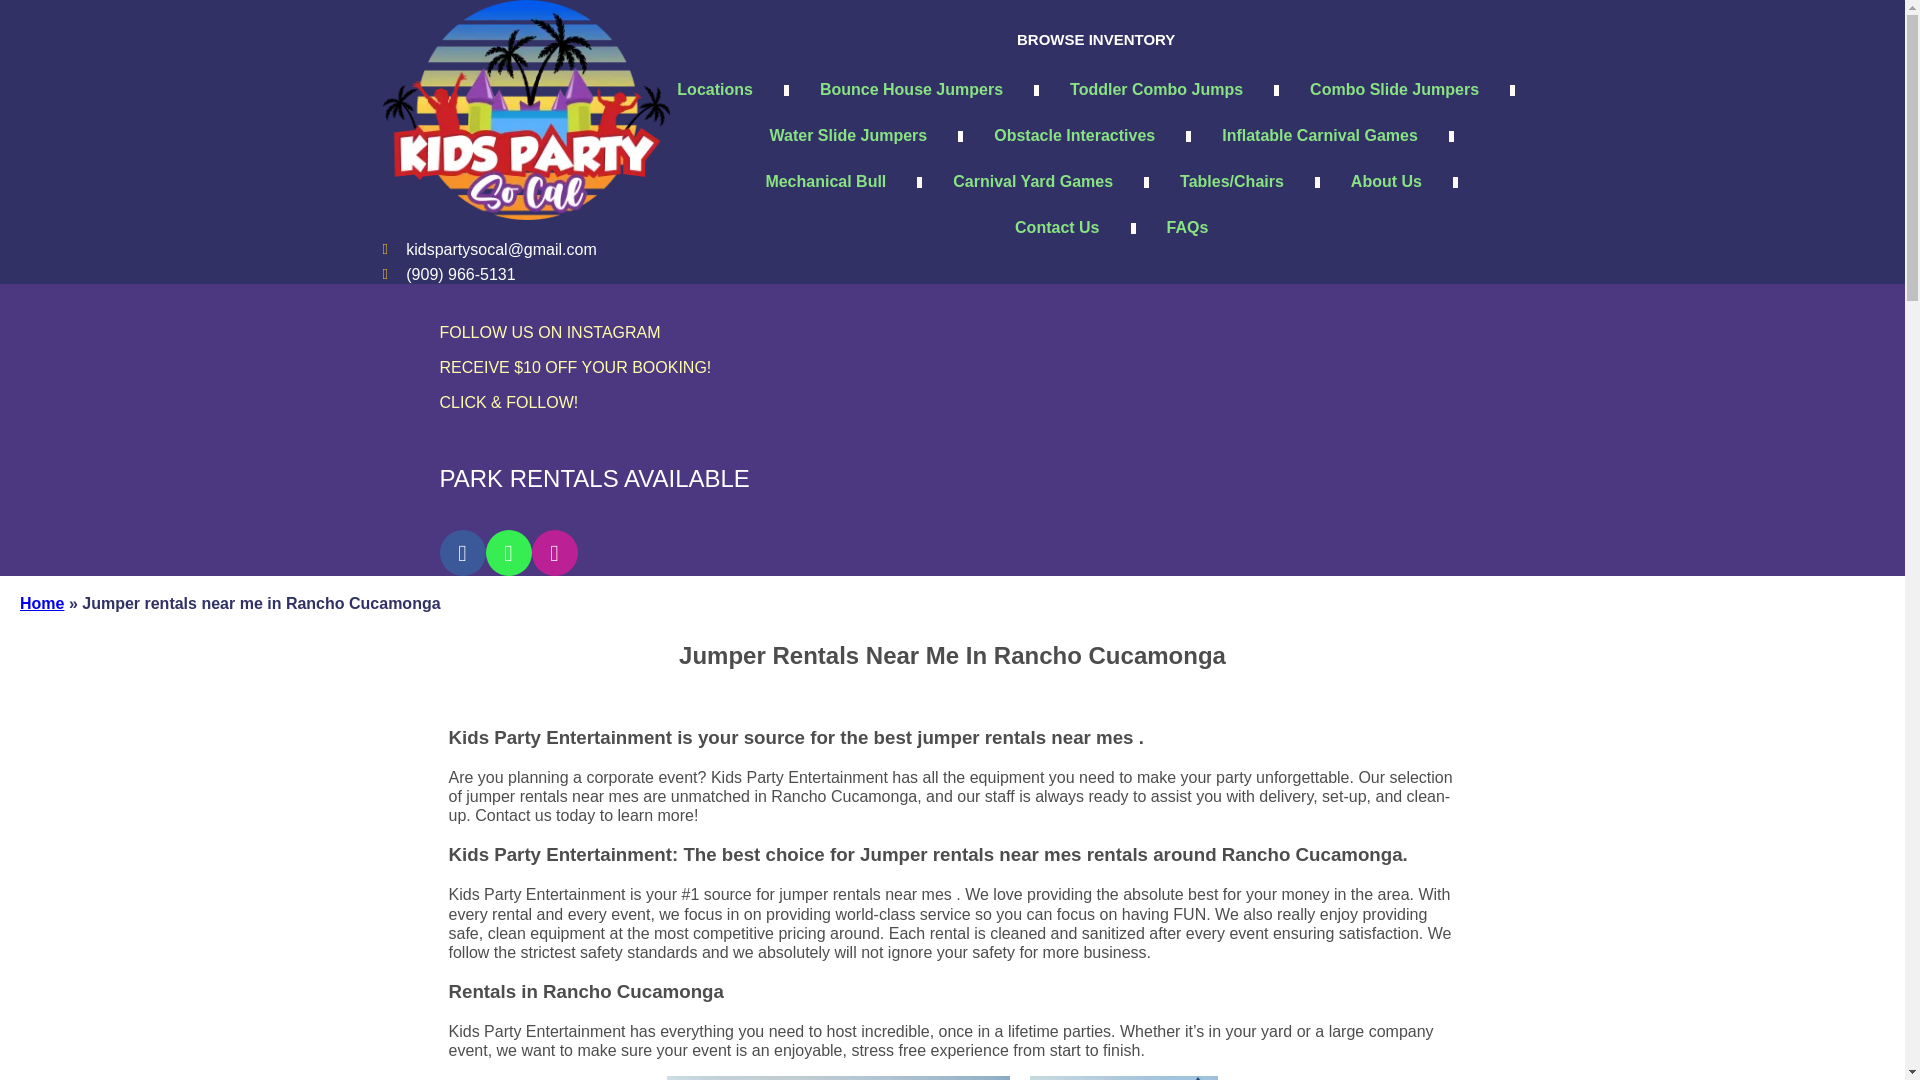 The height and width of the screenshot is (1080, 1920). What do you see at coordinates (1188, 228) in the screenshot?
I see `FAQs` at bounding box center [1188, 228].